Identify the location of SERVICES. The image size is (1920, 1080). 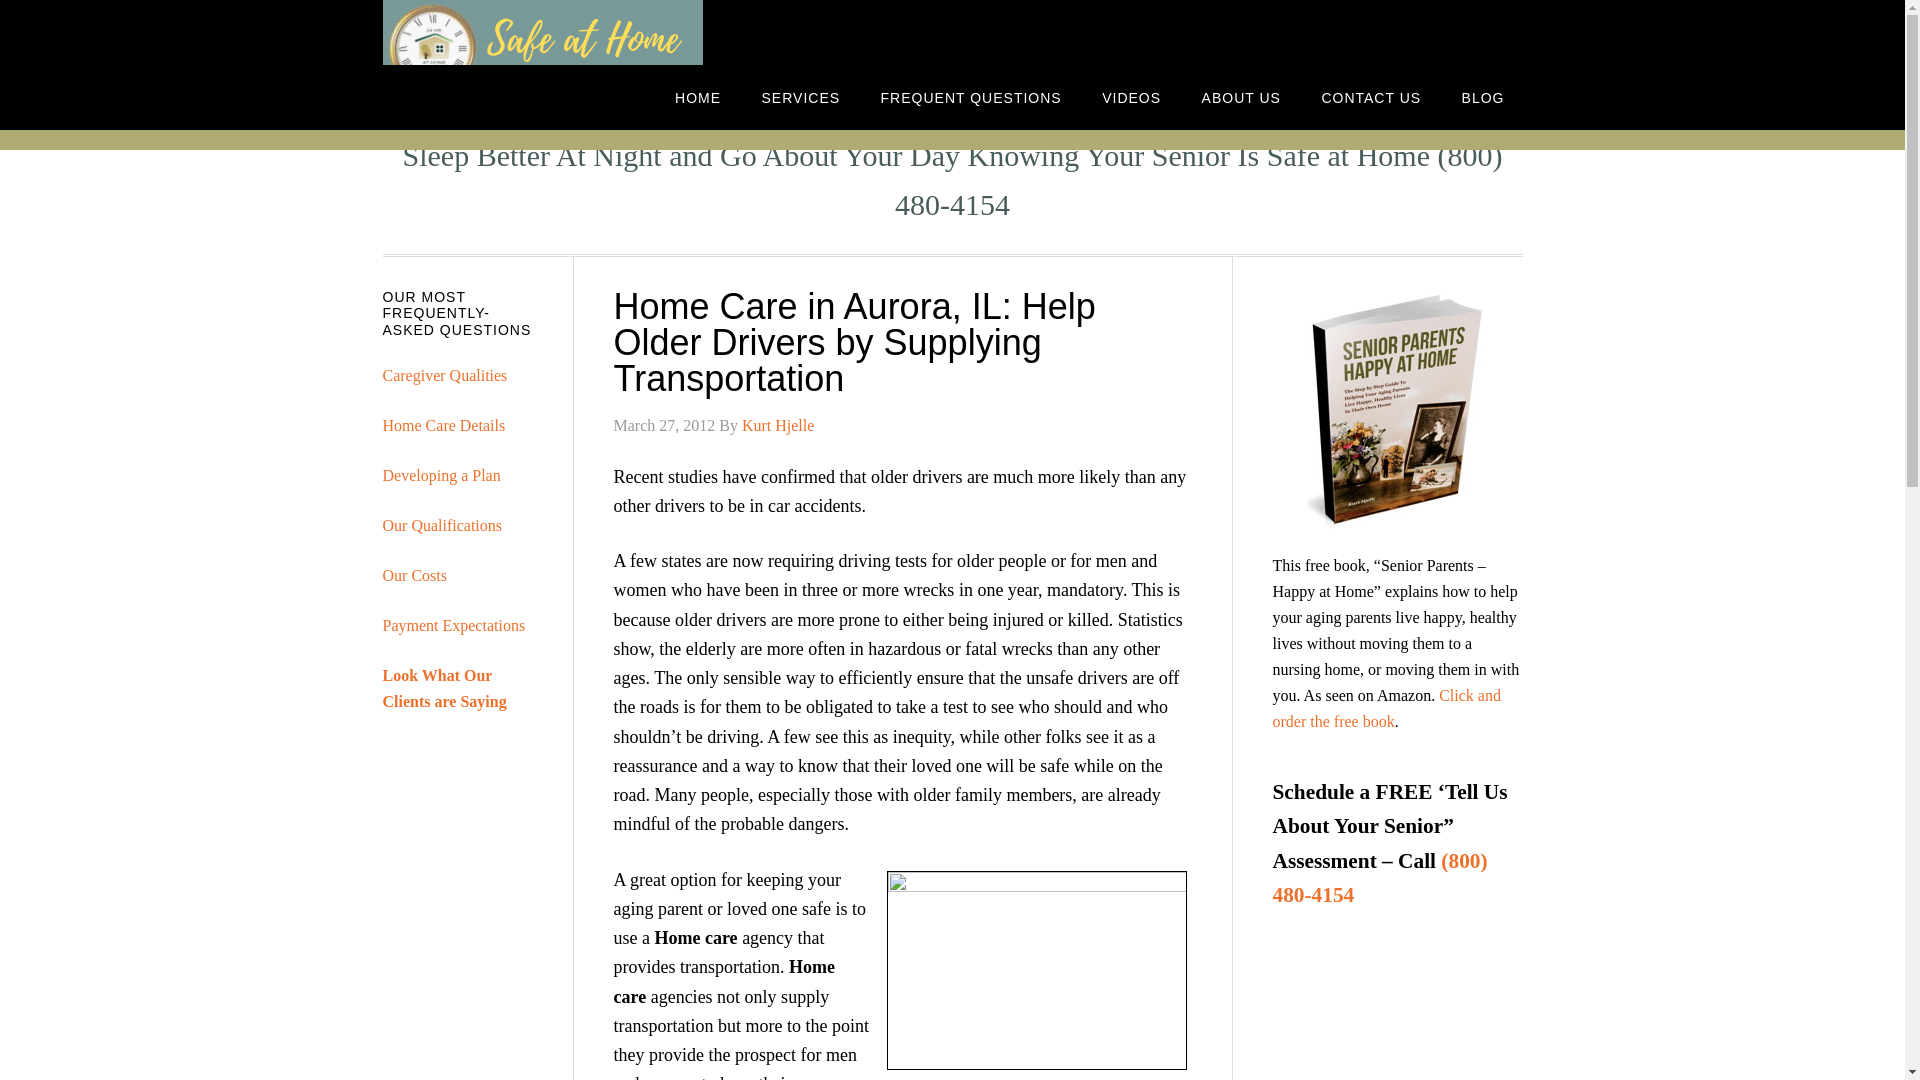
(801, 96).